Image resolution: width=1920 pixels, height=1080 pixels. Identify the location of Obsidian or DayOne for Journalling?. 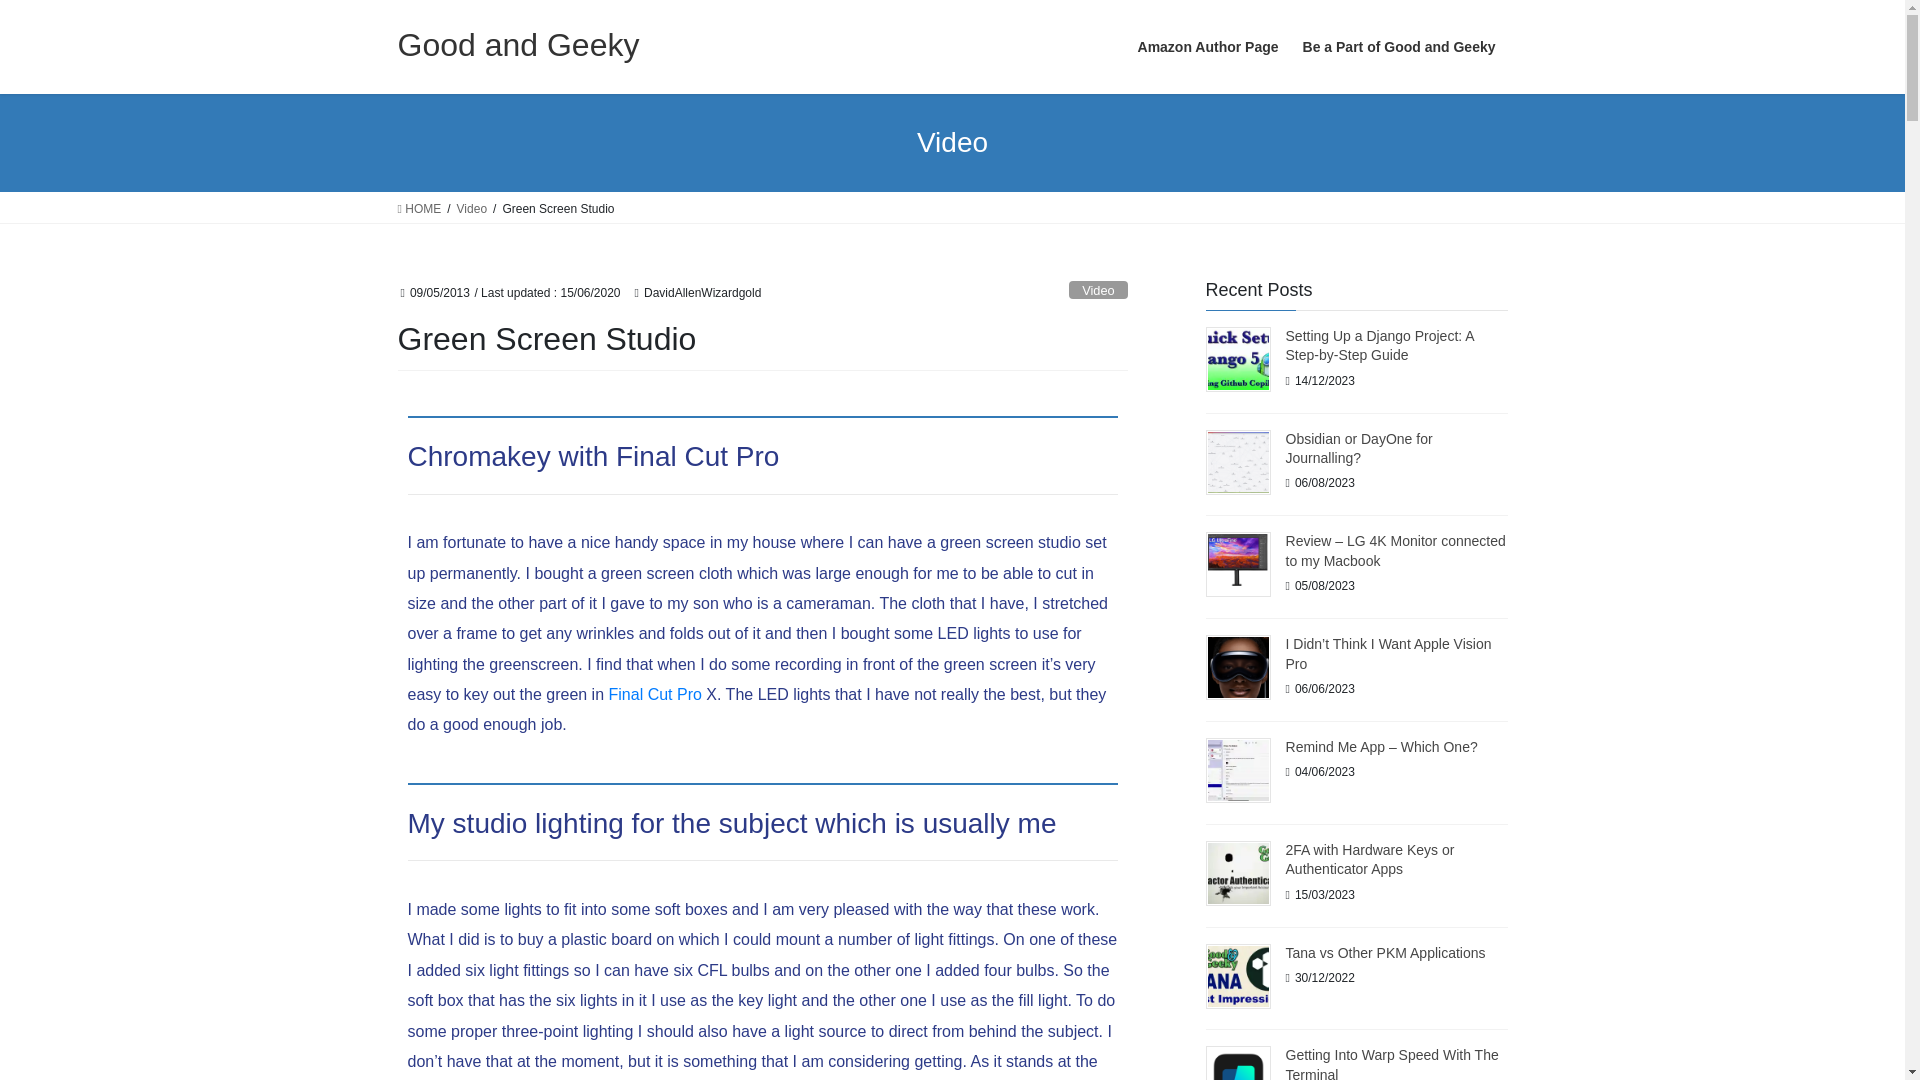
(1359, 448).